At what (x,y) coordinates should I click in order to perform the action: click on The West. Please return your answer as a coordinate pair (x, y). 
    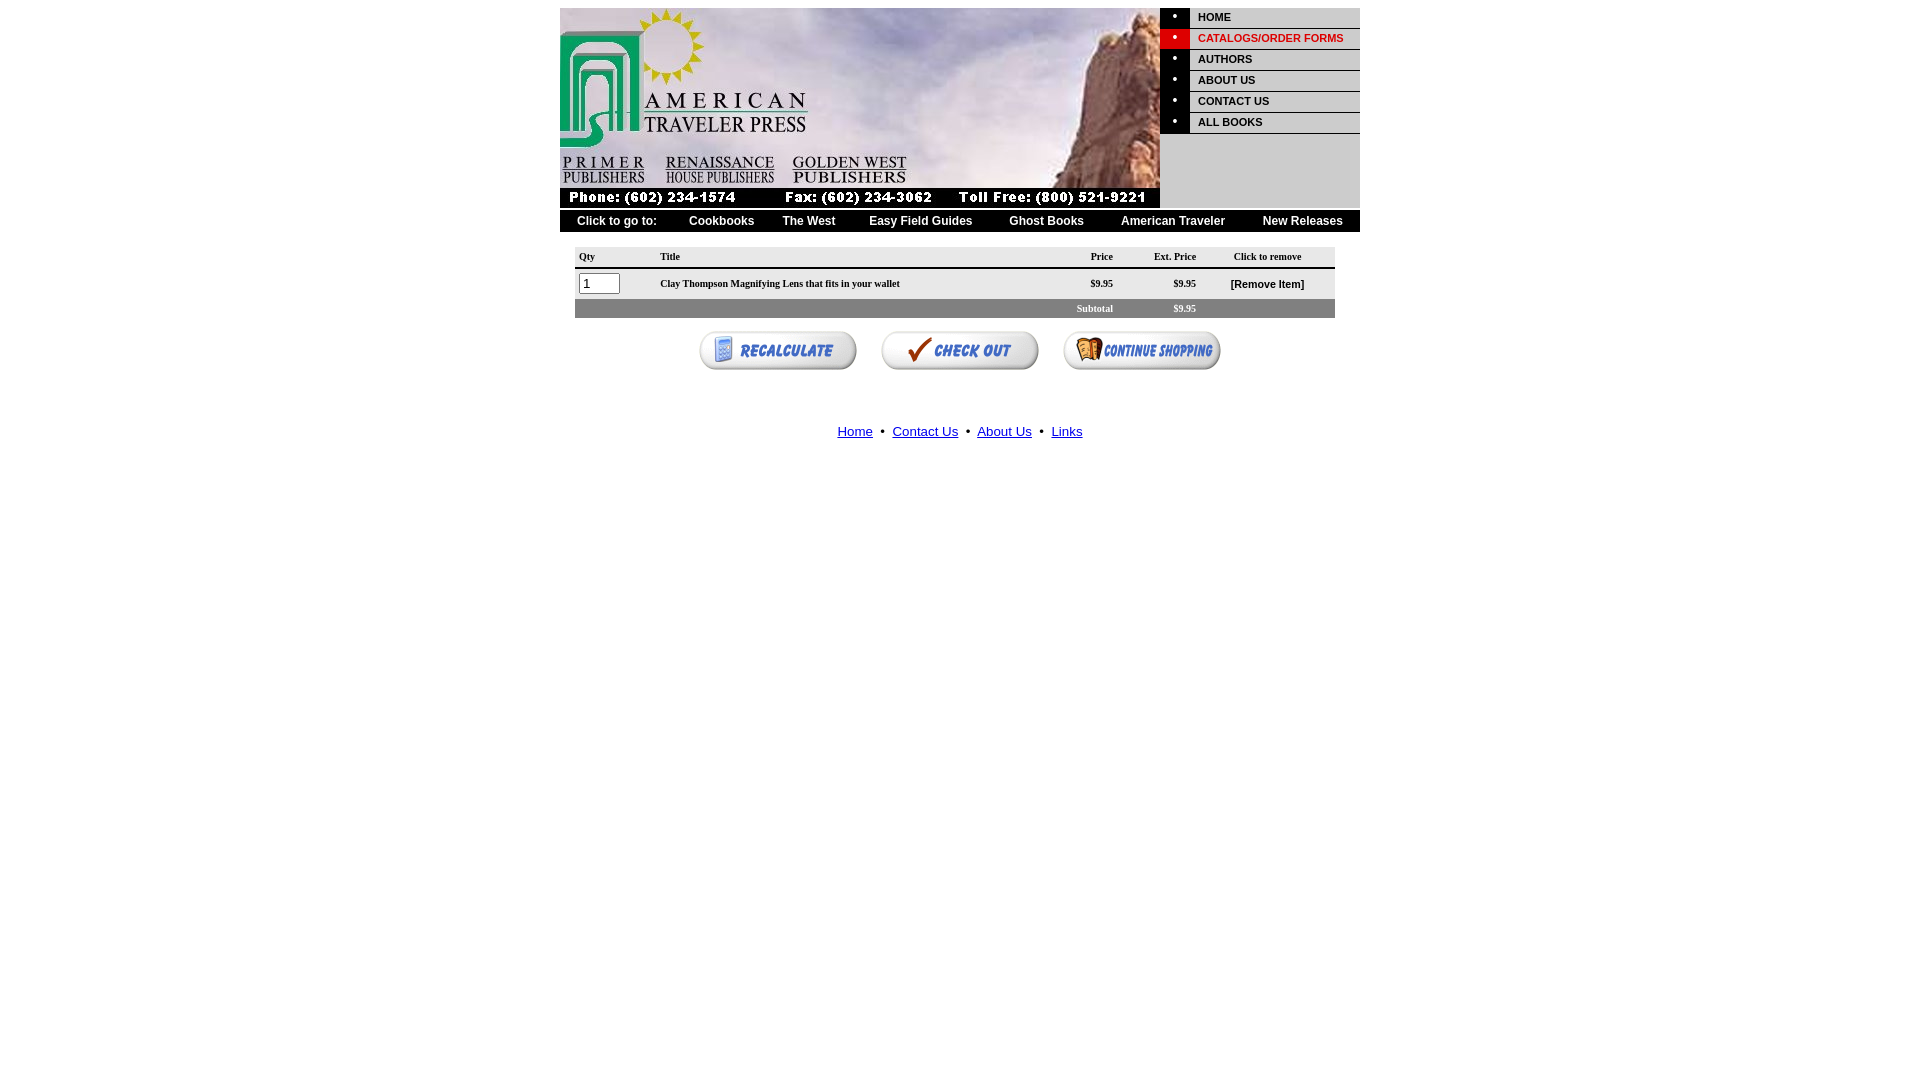
    Looking at the image, I should click on (808, 221).